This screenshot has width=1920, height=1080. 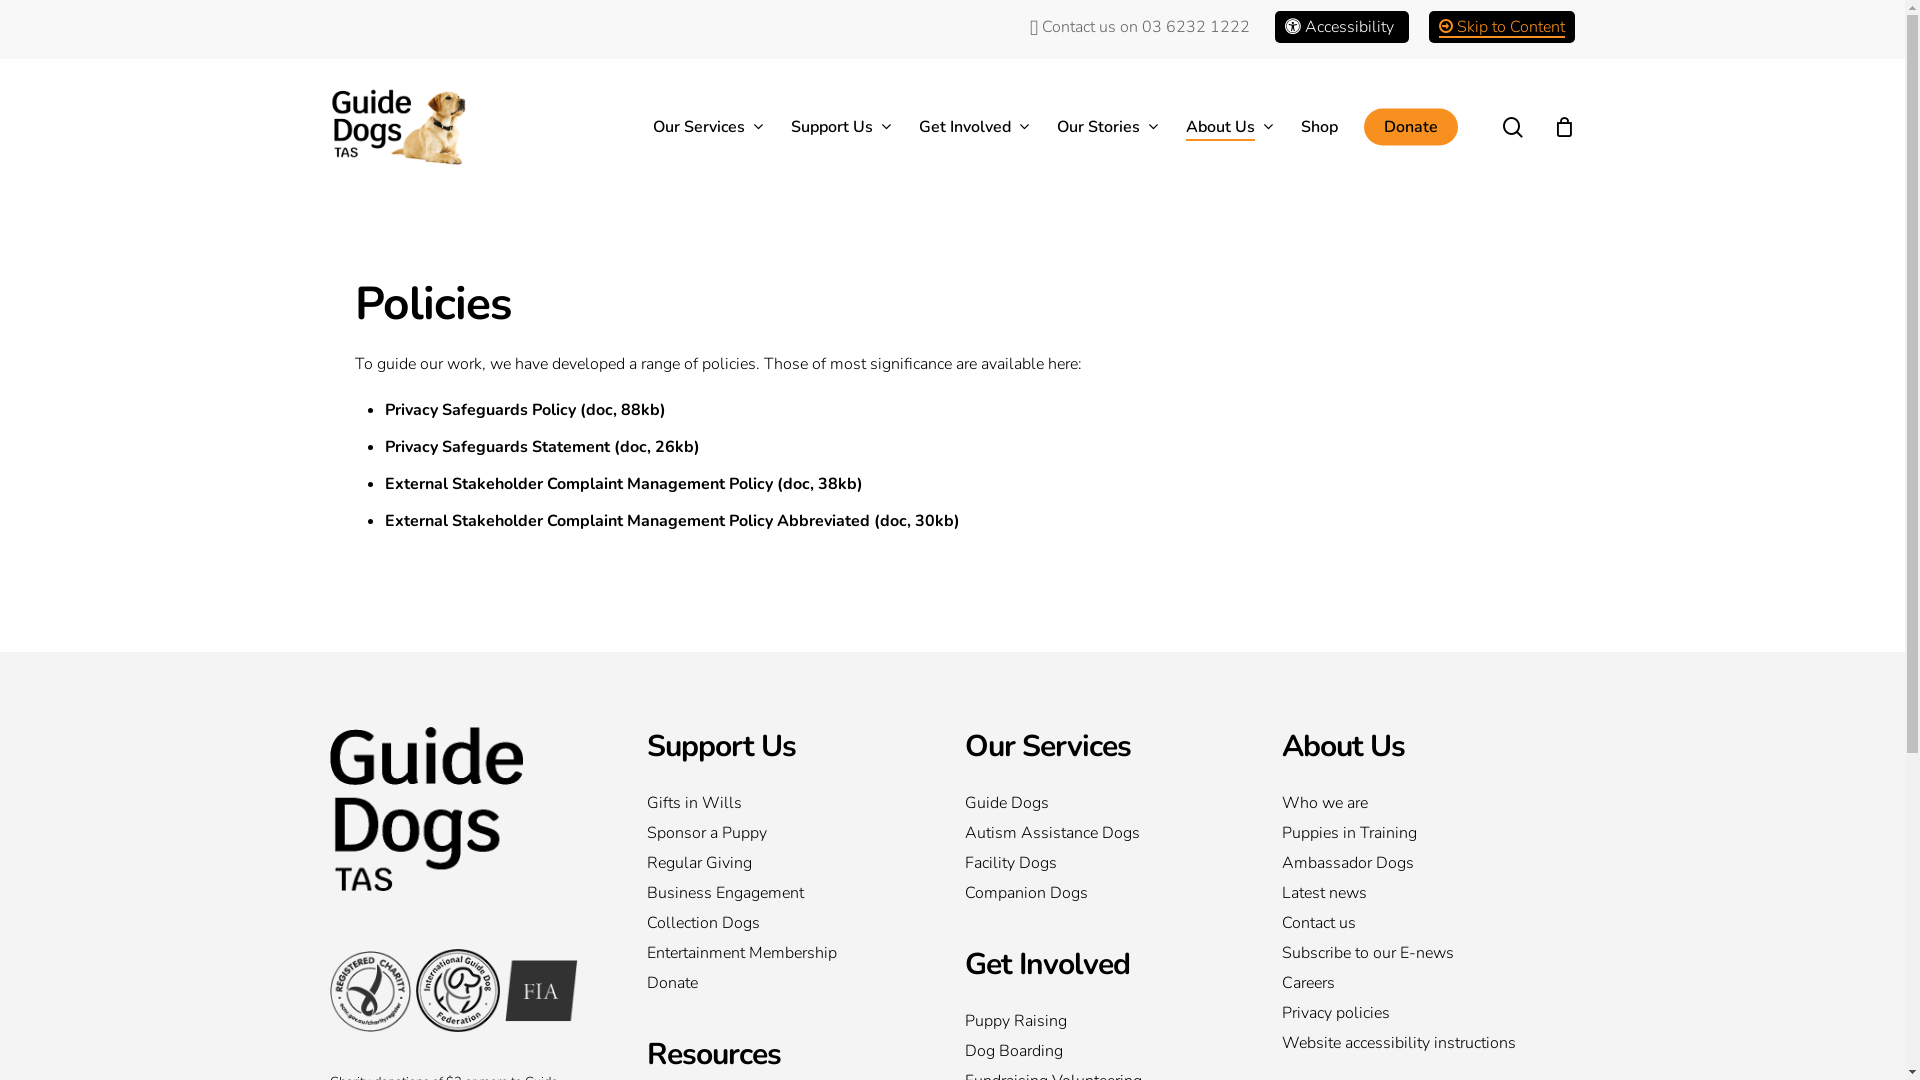 What do you see at coordinates (774, 923) in the screenshot?
I see `Collection Dogs` at bounding box center [774, 923].